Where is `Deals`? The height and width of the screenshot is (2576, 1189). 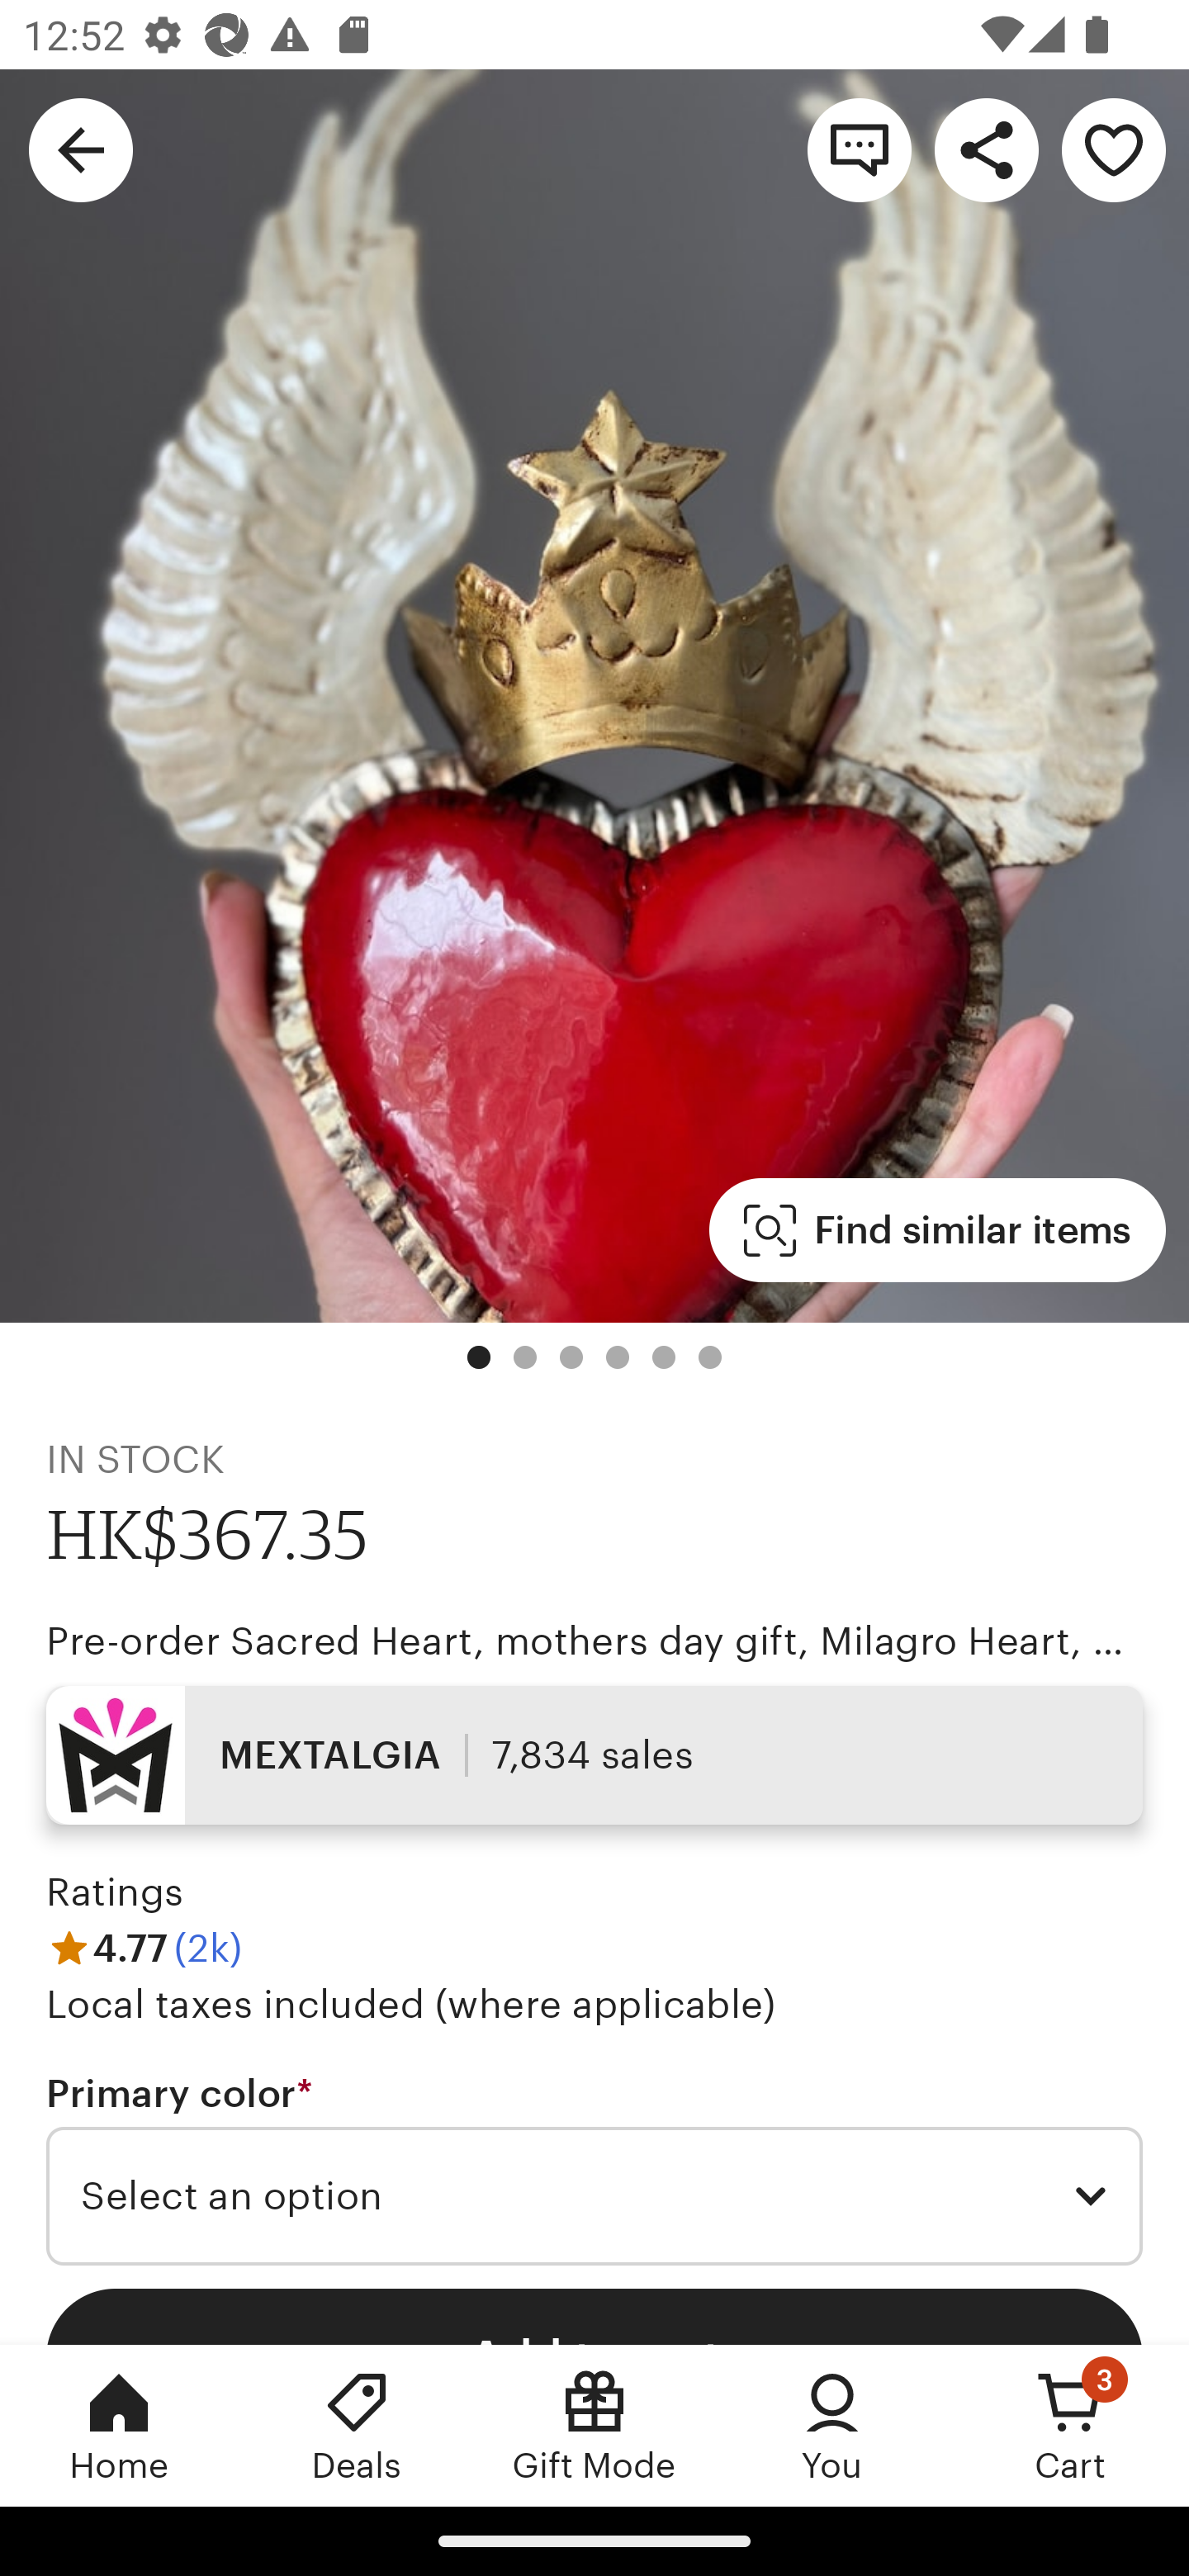
Deals is located at coordinates (357, 2425).